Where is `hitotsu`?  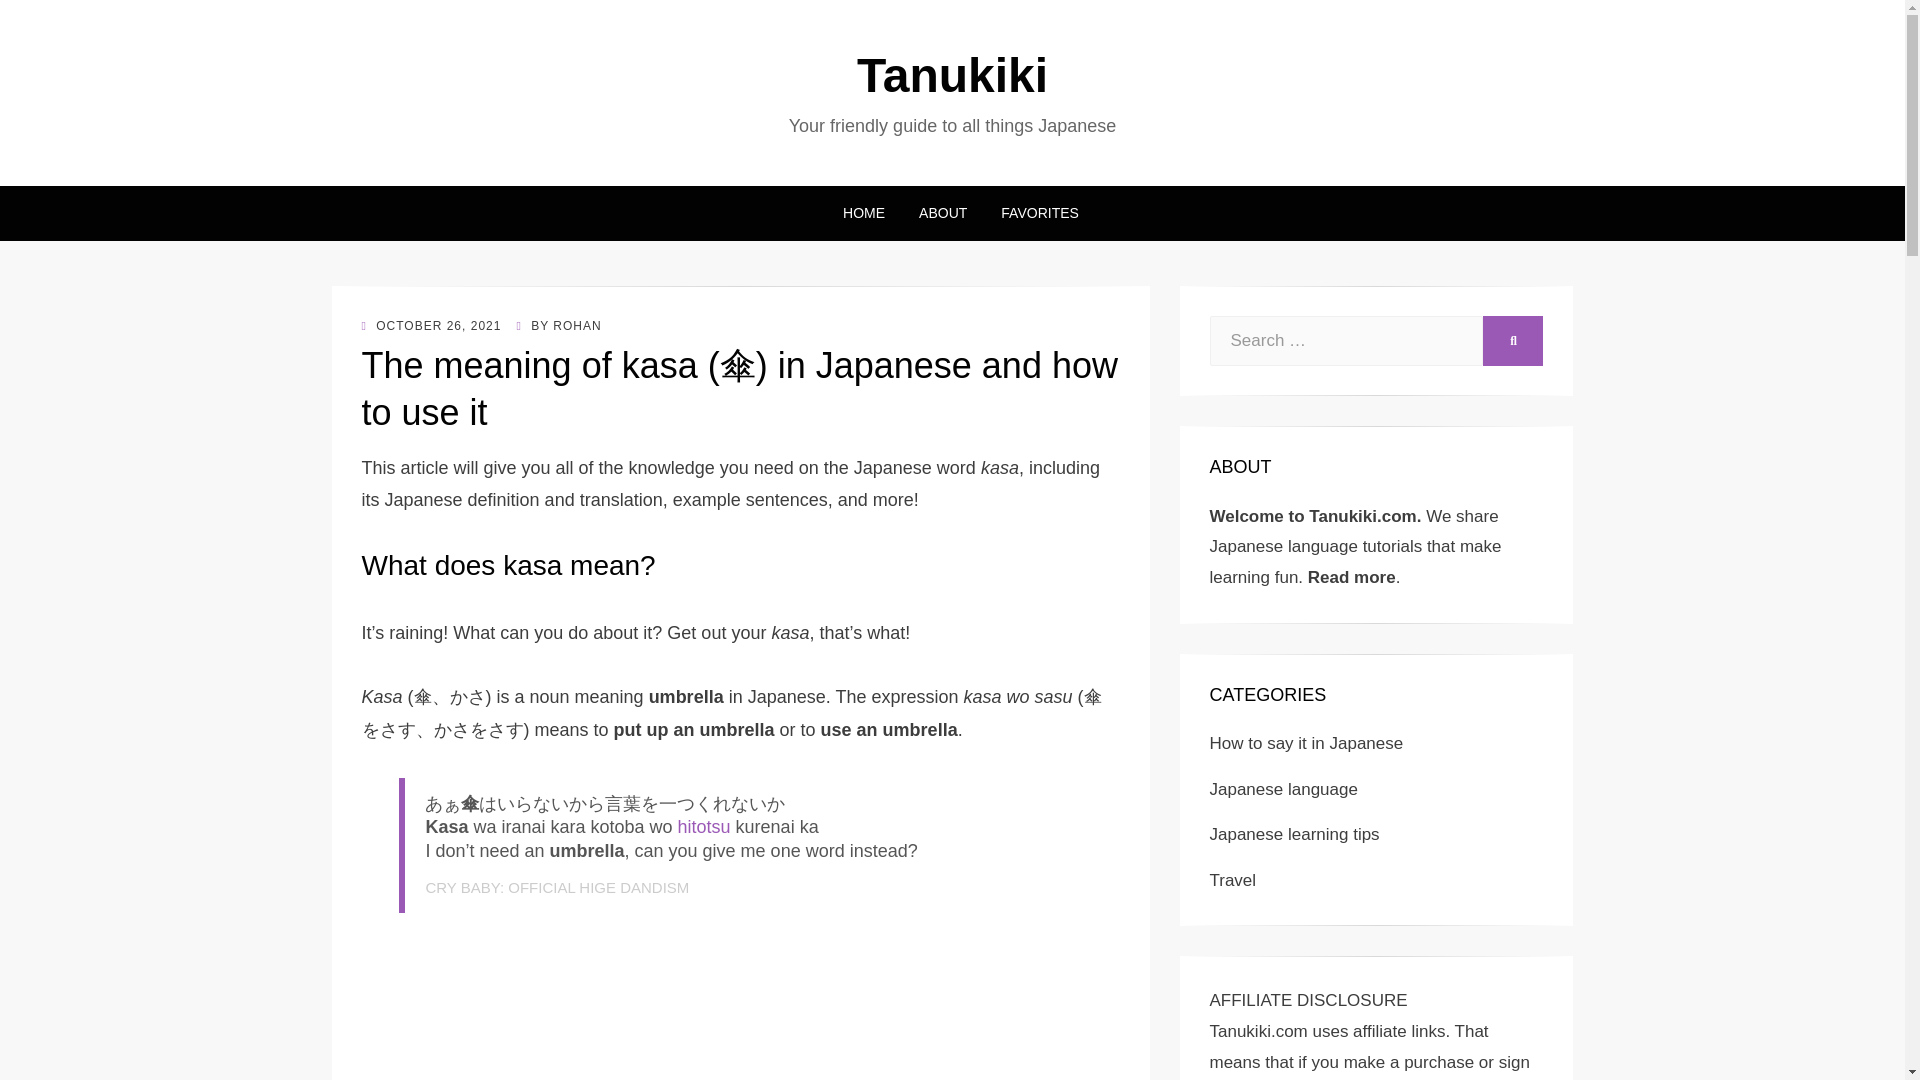
hitotsu is located at coordinates (704, 826).